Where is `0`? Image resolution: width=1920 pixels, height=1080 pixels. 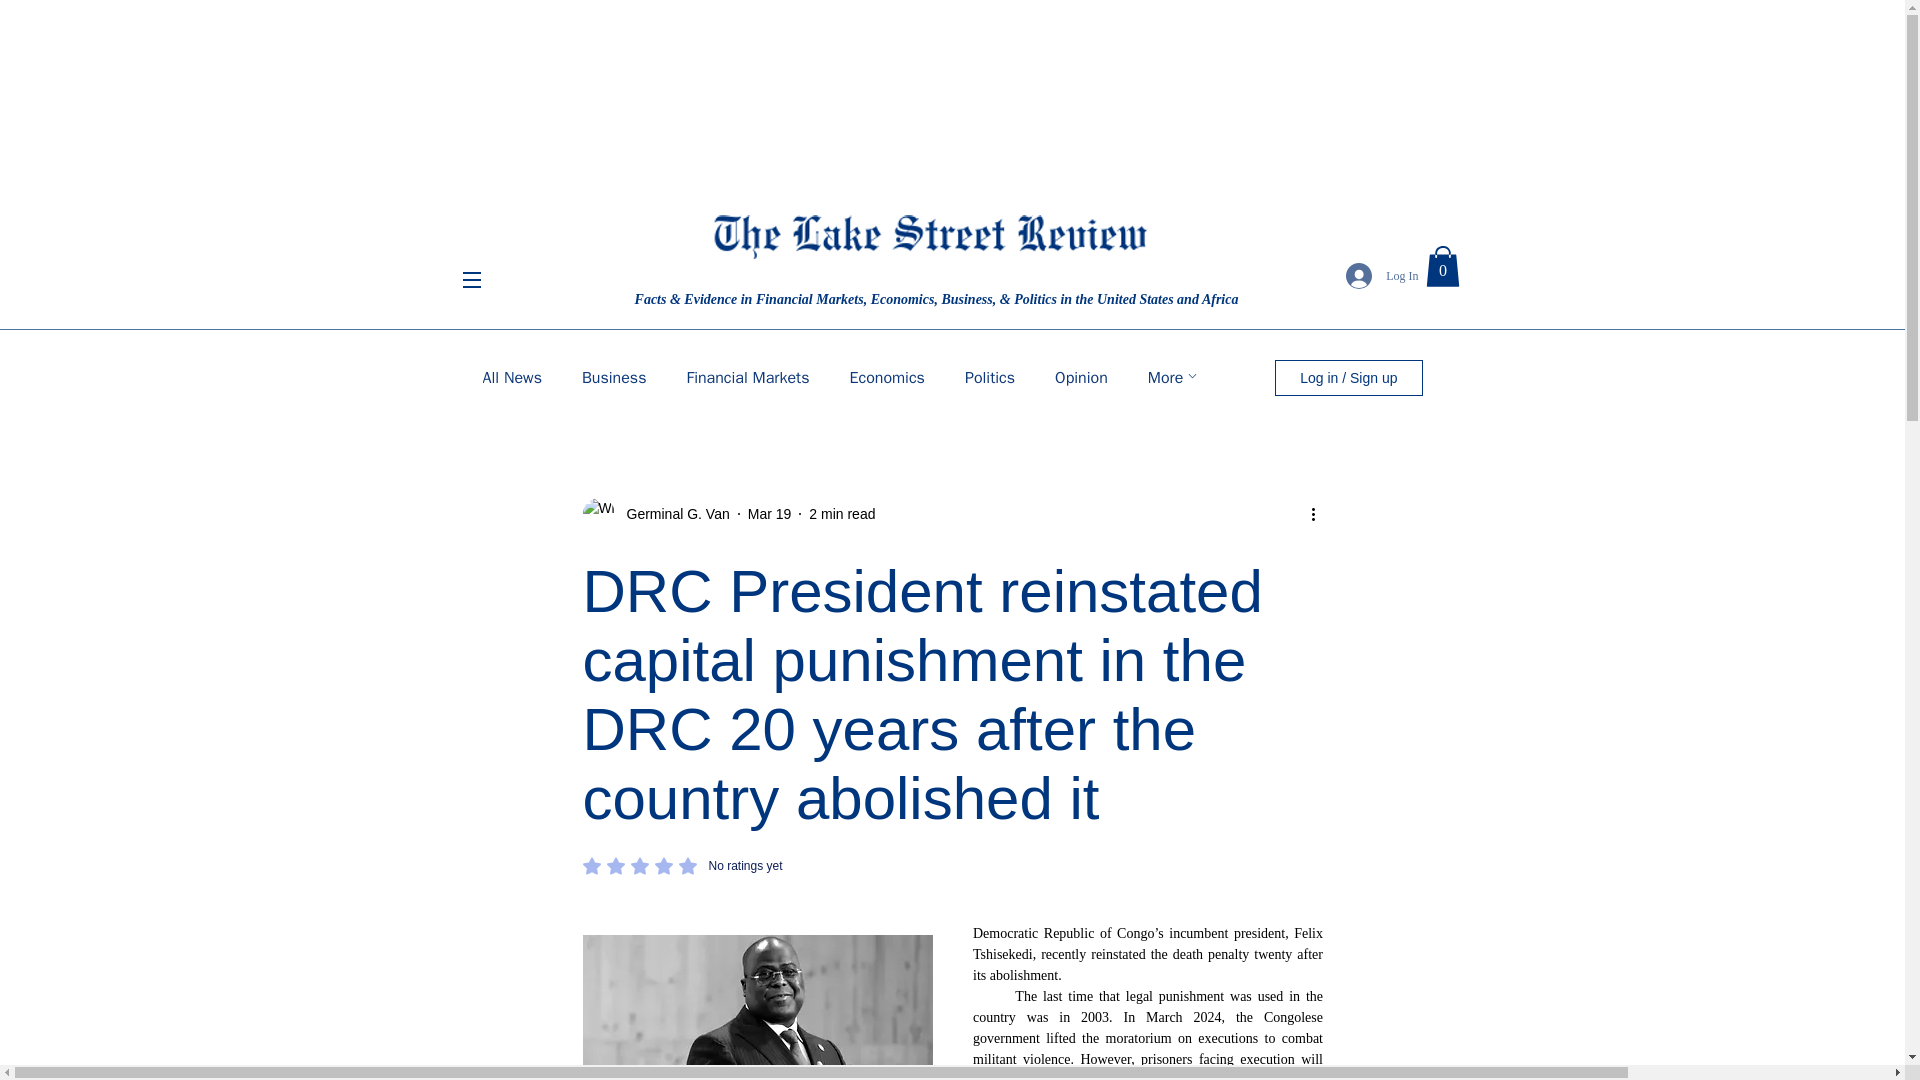
0 is located at coordinates (655, 514).